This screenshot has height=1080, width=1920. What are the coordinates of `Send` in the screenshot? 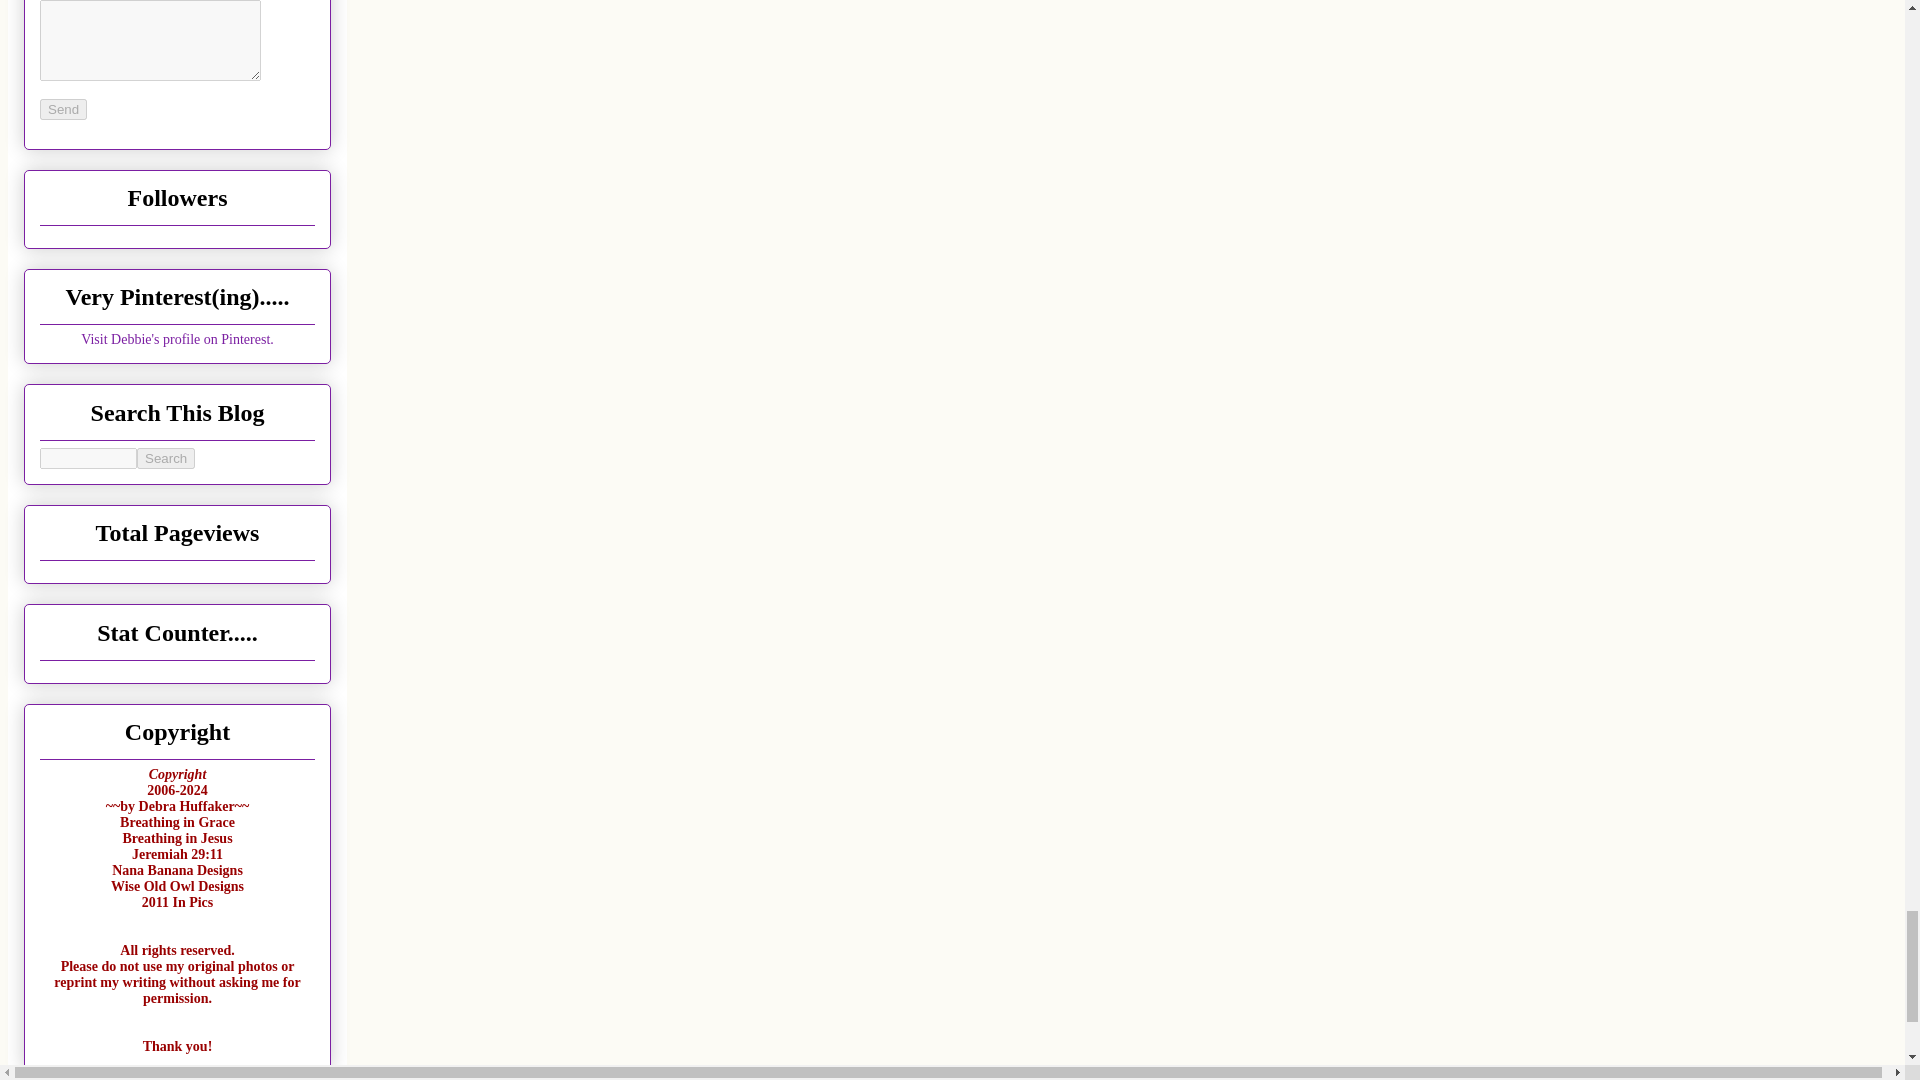 It's located at (63, 109).